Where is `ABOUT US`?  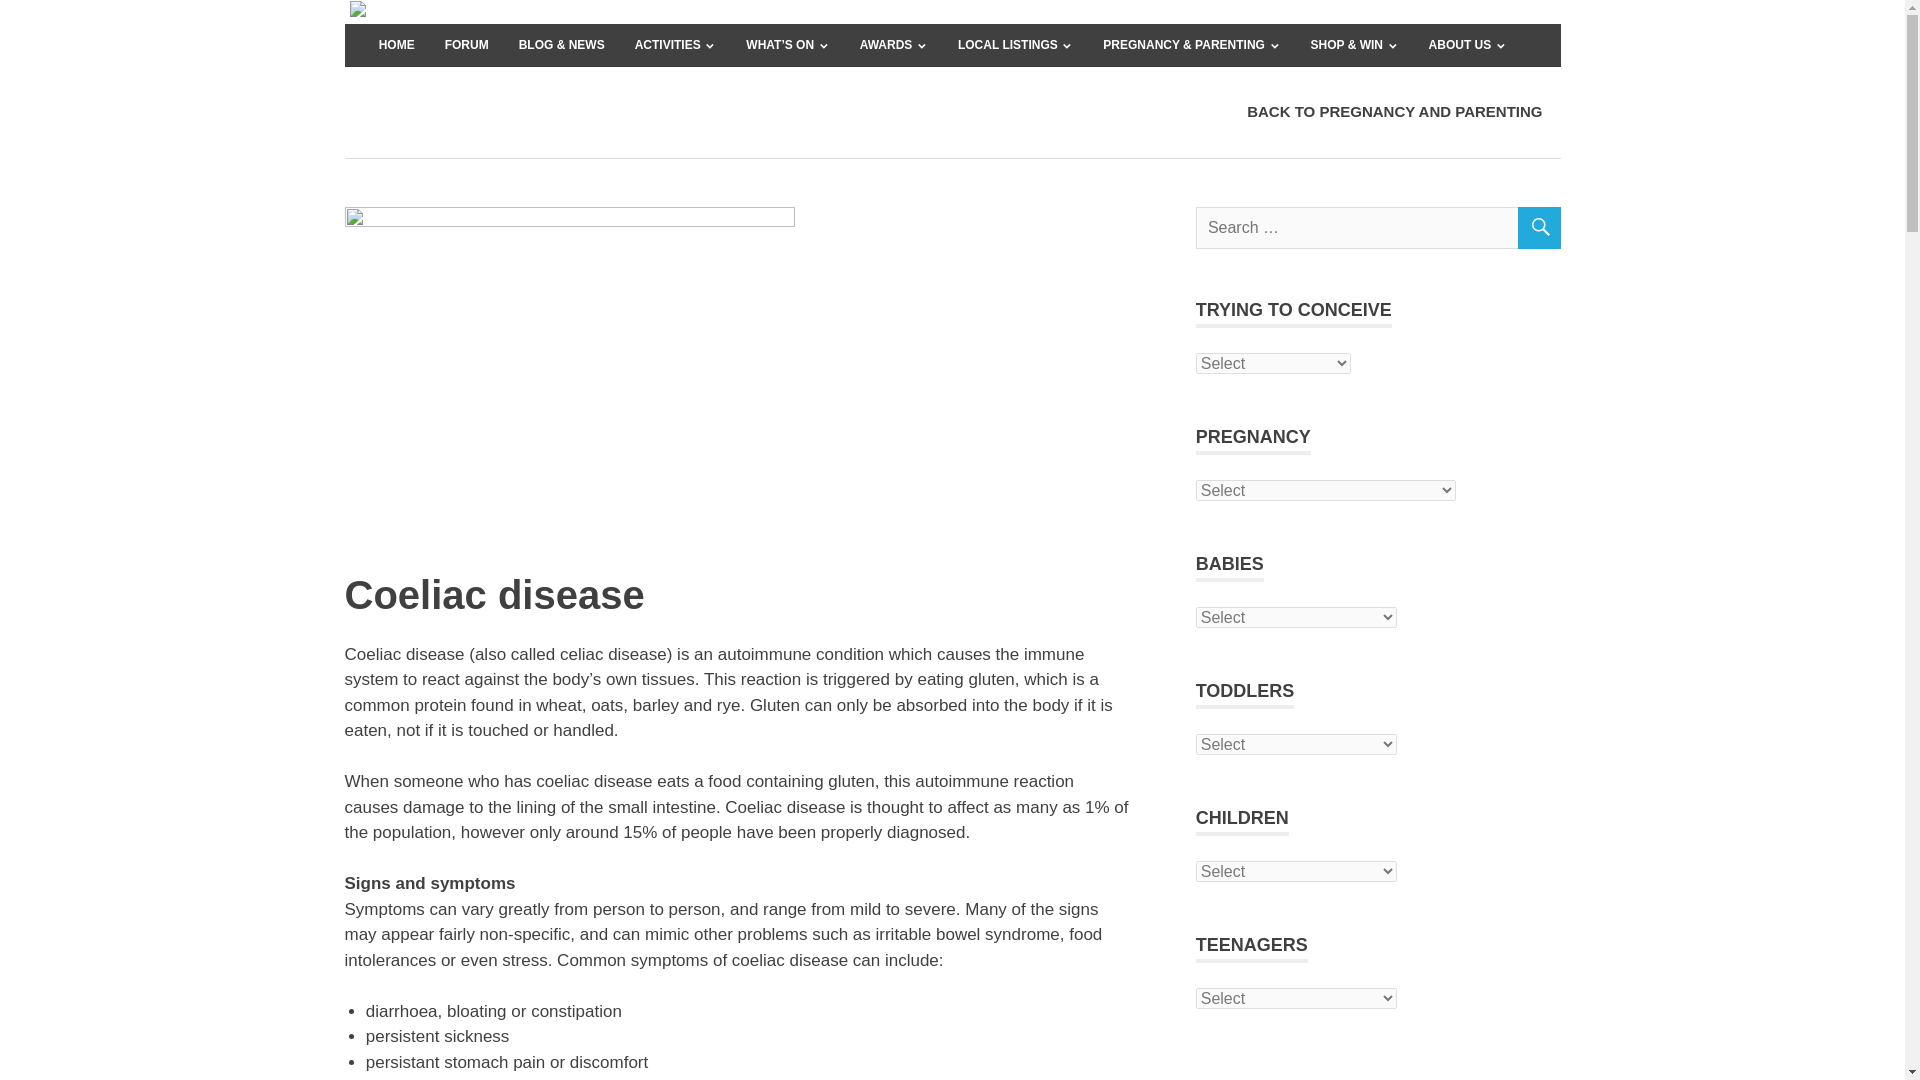
ABOUT US is located at coordinates (1468, 44).